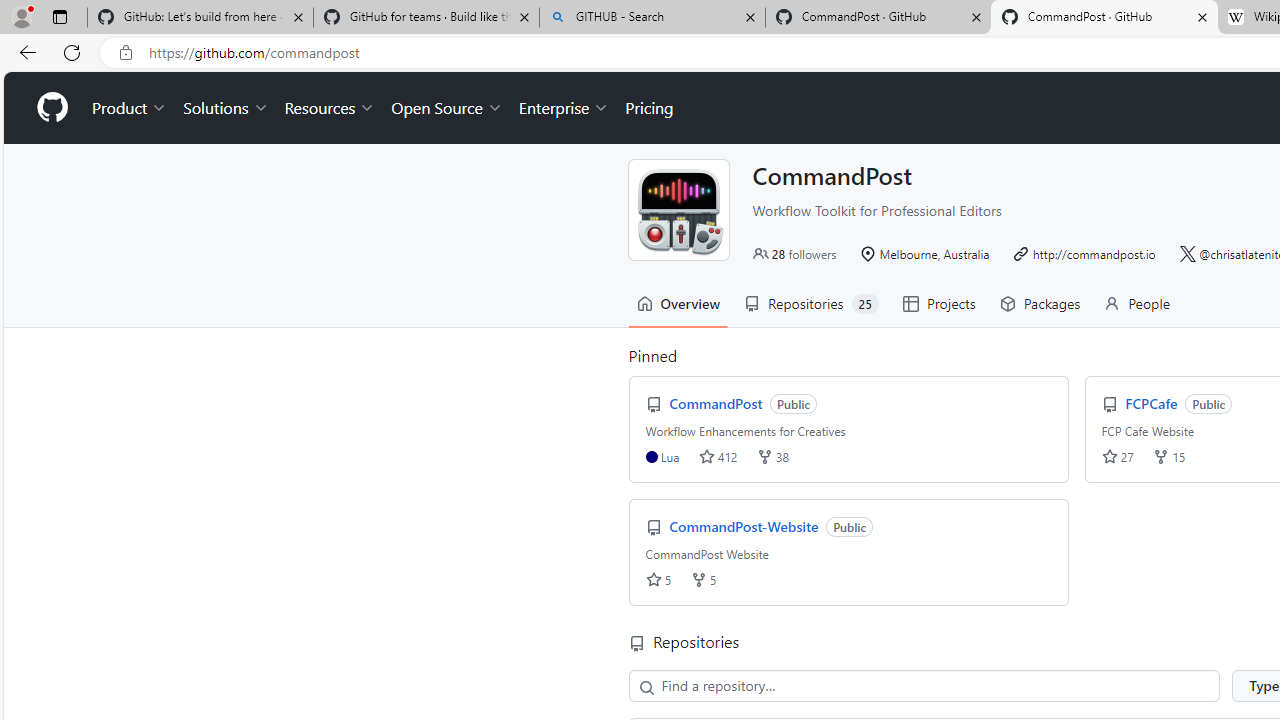 This screenshot has height=720, width=1280. What do you see at coordinates (130, 108) in the screenshot?
I see `Product` at bounding box center [130, 108].